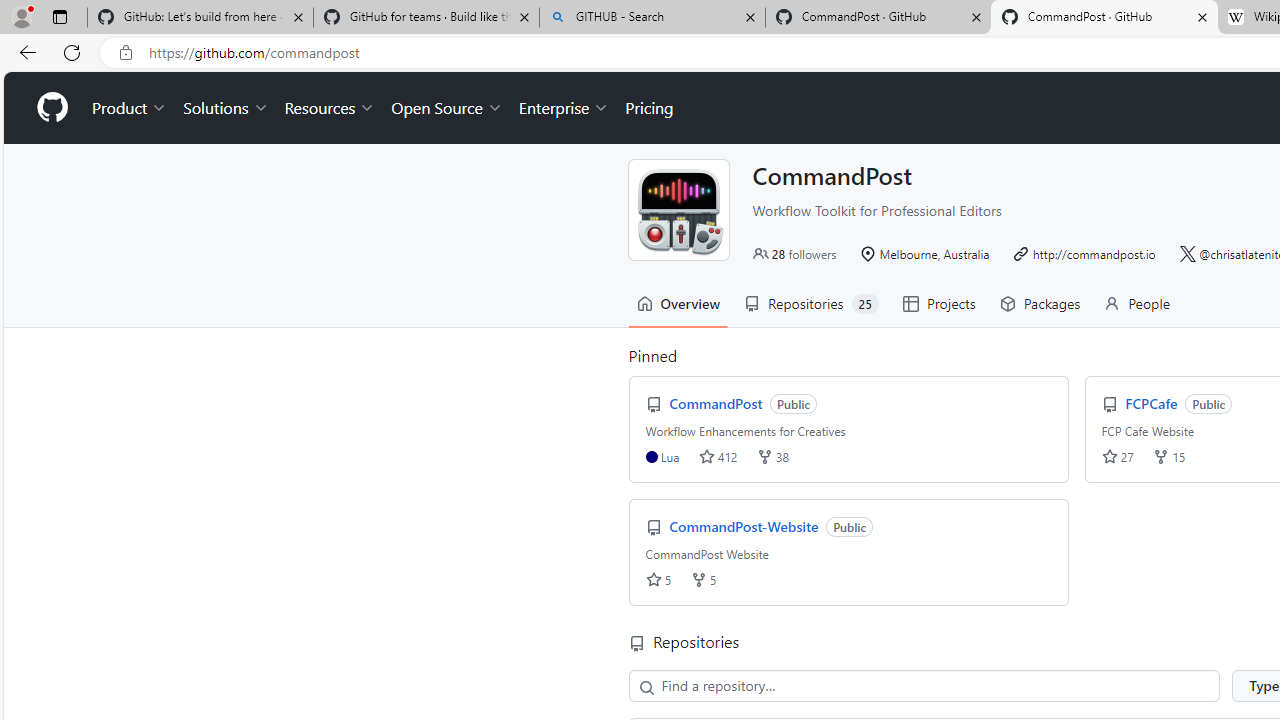 This screenshot has height=720, width=1280. What do you see at coordinates (130, 108) in the screenshot?
I see `Product` at bounding box center [130, 108].